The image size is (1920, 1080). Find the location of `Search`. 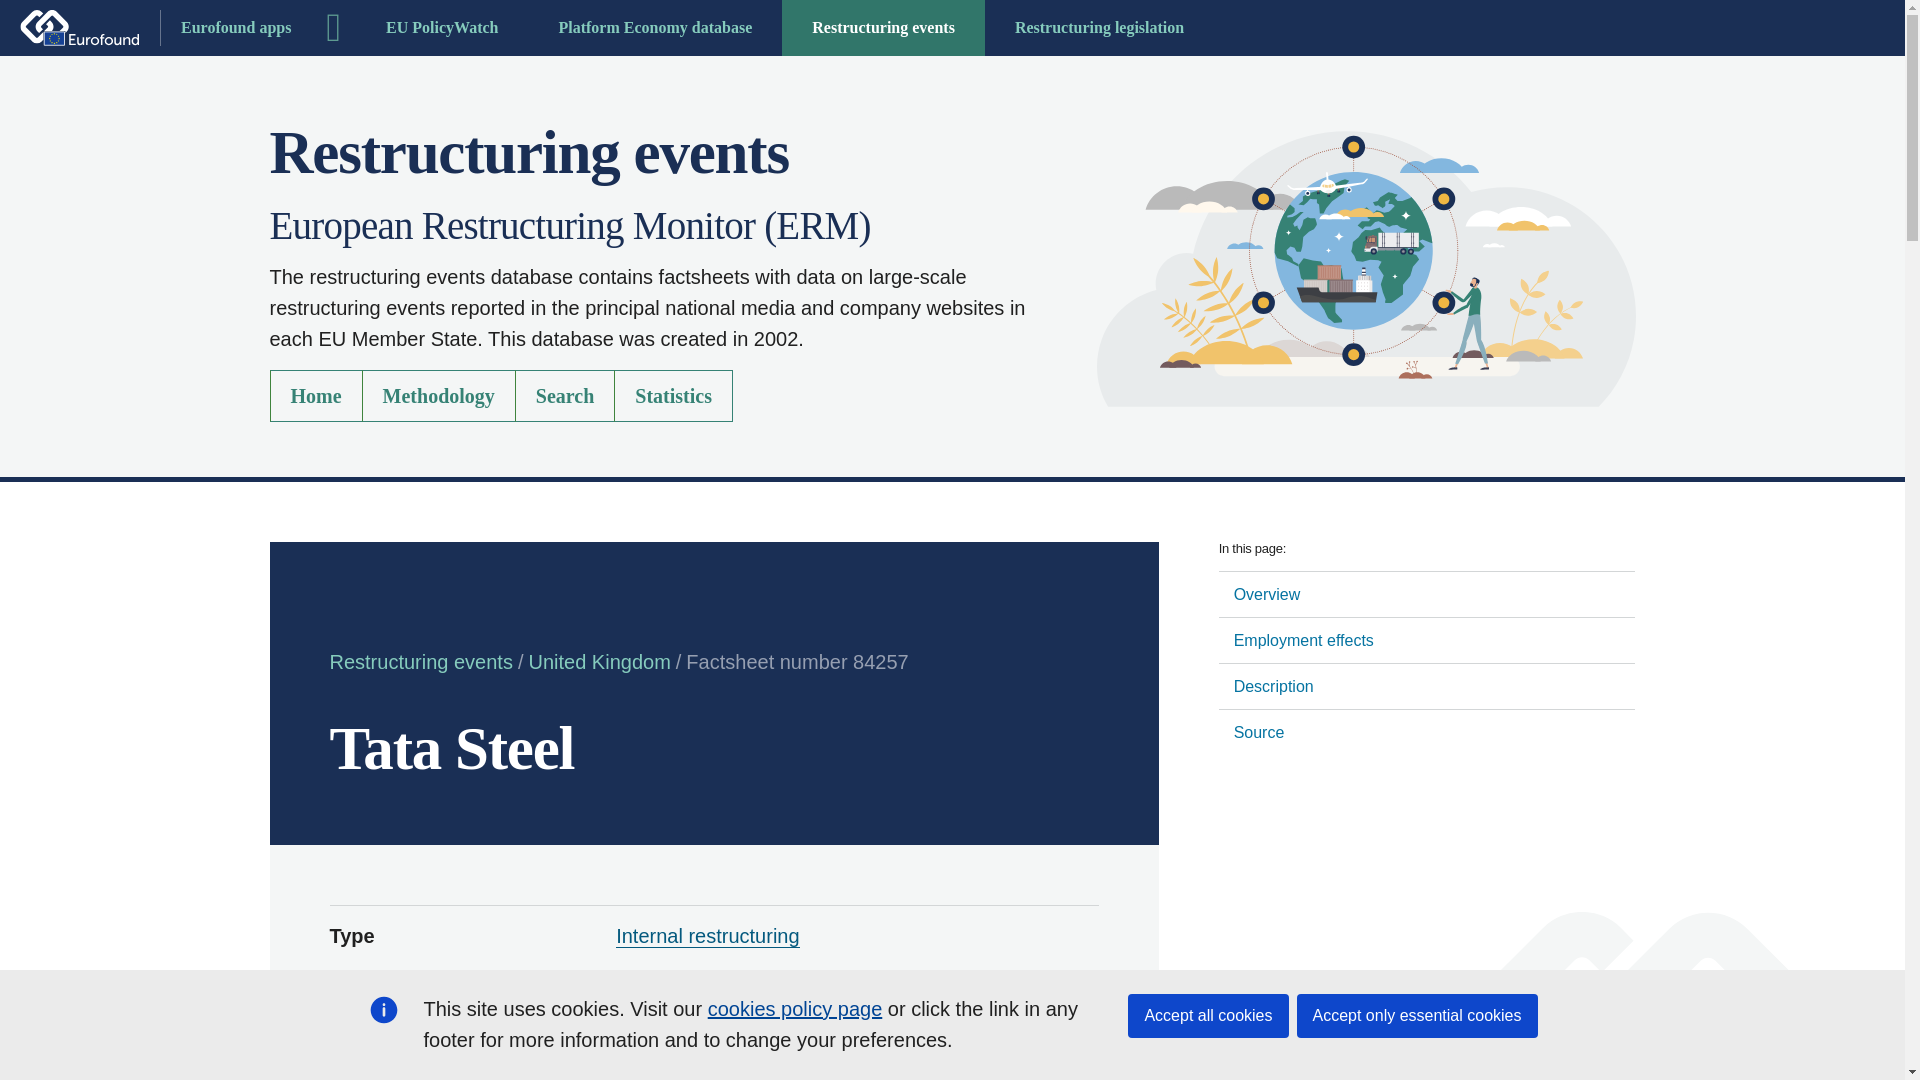

Search is located at coordinates (565, 396).